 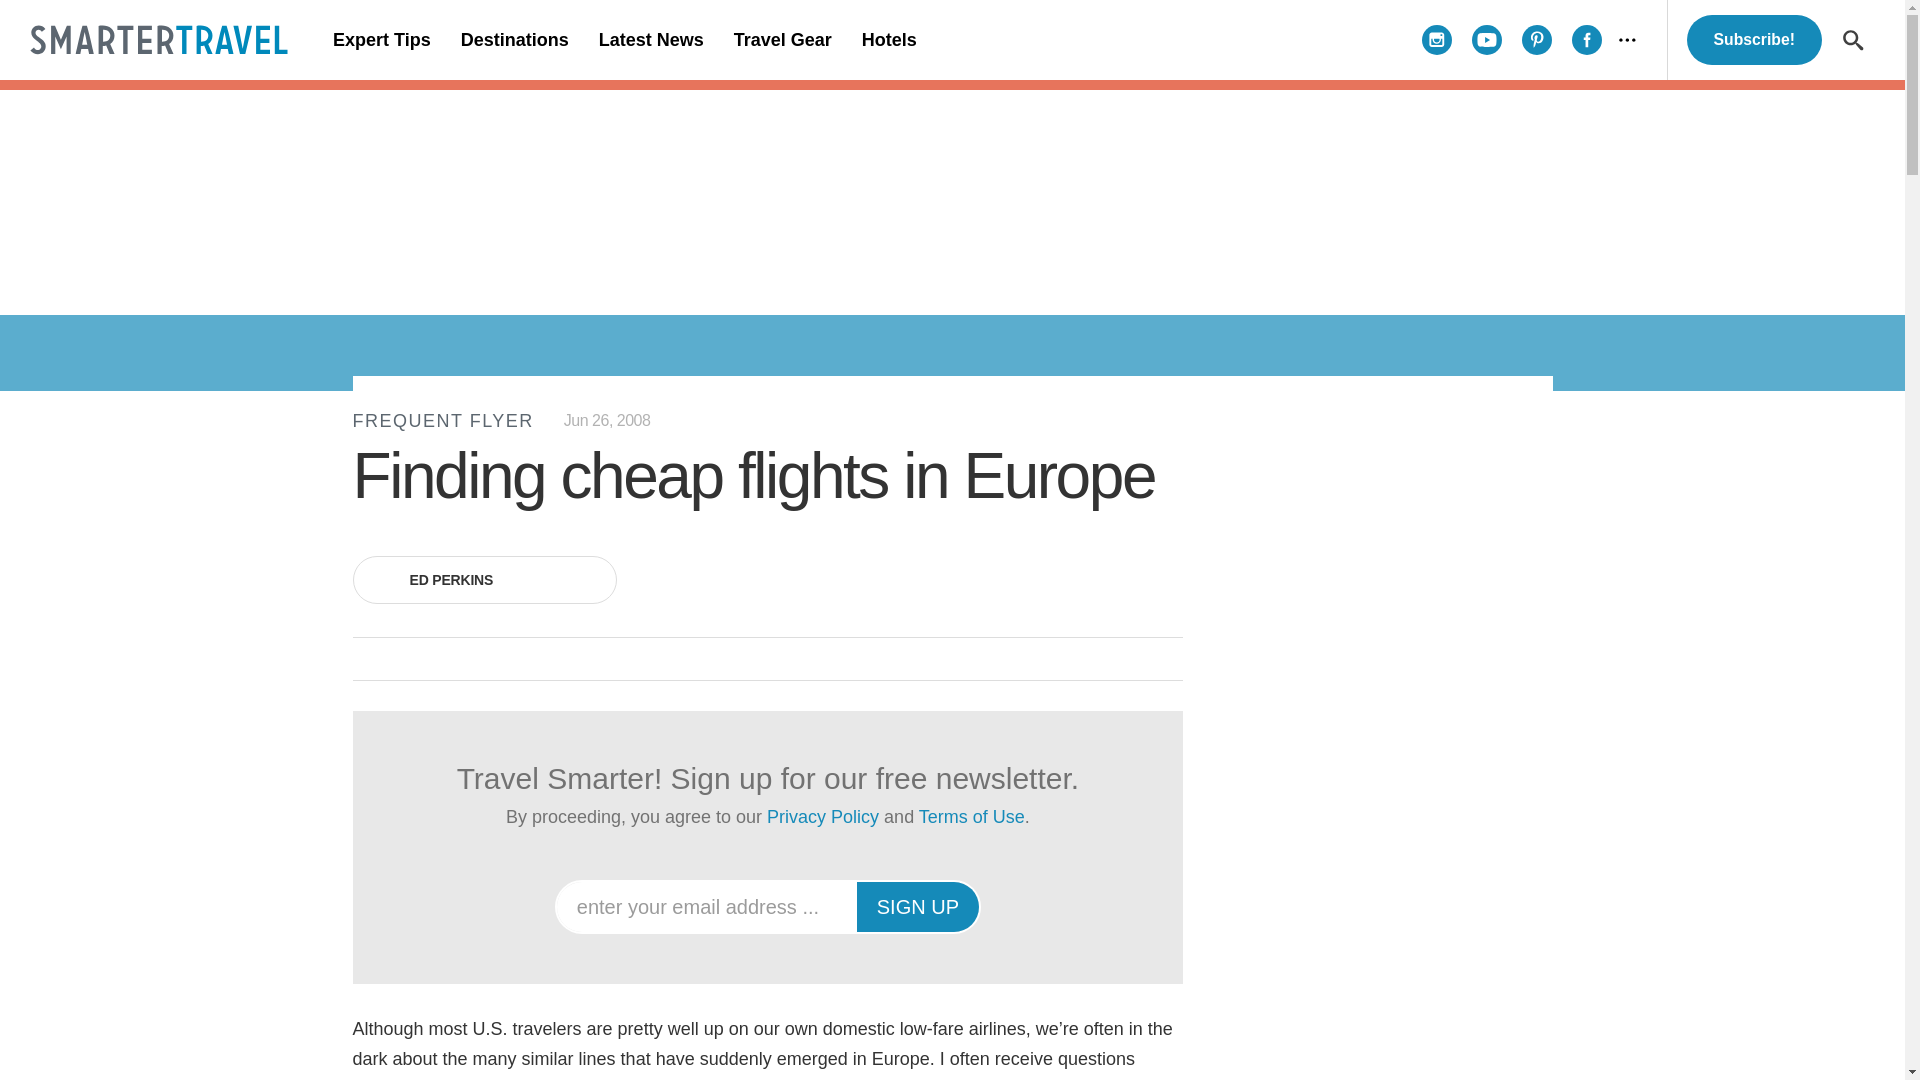 What do you see at coordinates (888, 40) in the screenshot?
I see `Hotels` at bounding box center [888, 40].